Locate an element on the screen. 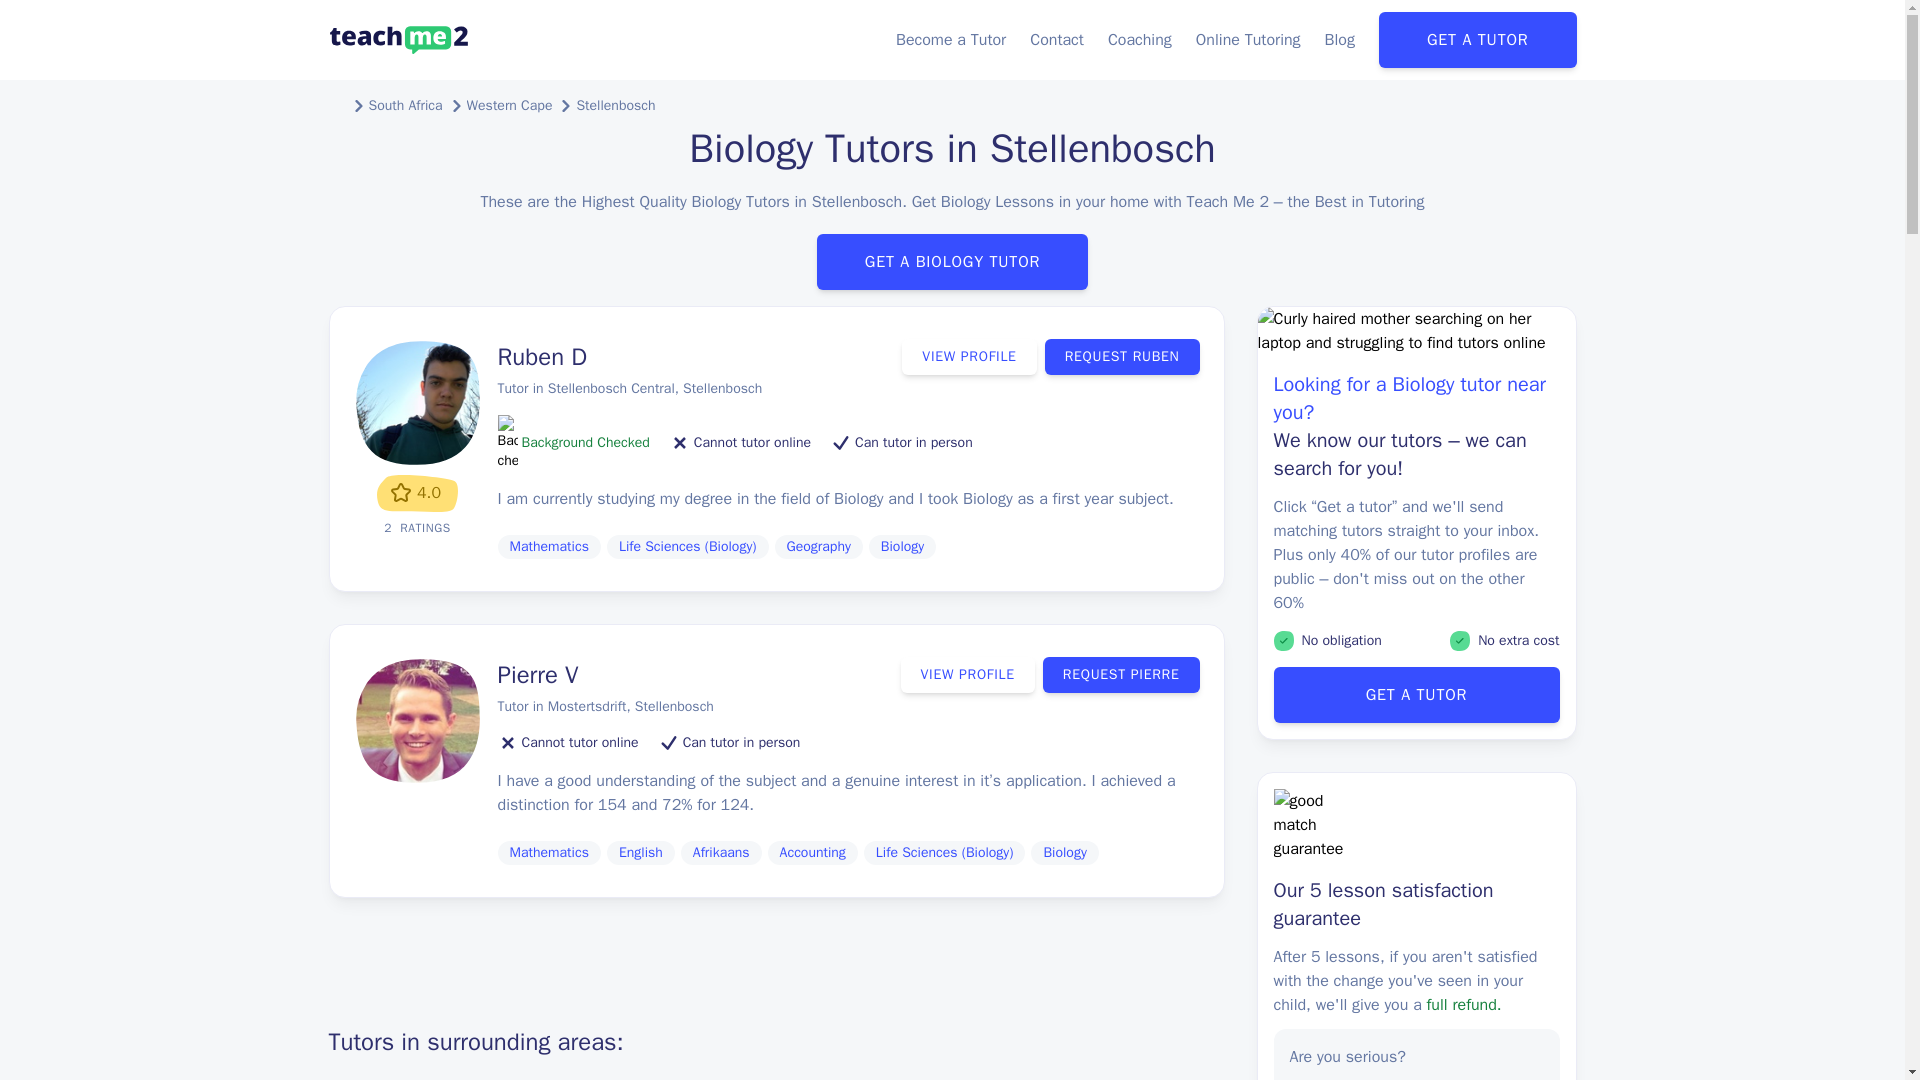 The image size is (1920, 1080). Online Tutoring is located at coordinates (1248, 40).